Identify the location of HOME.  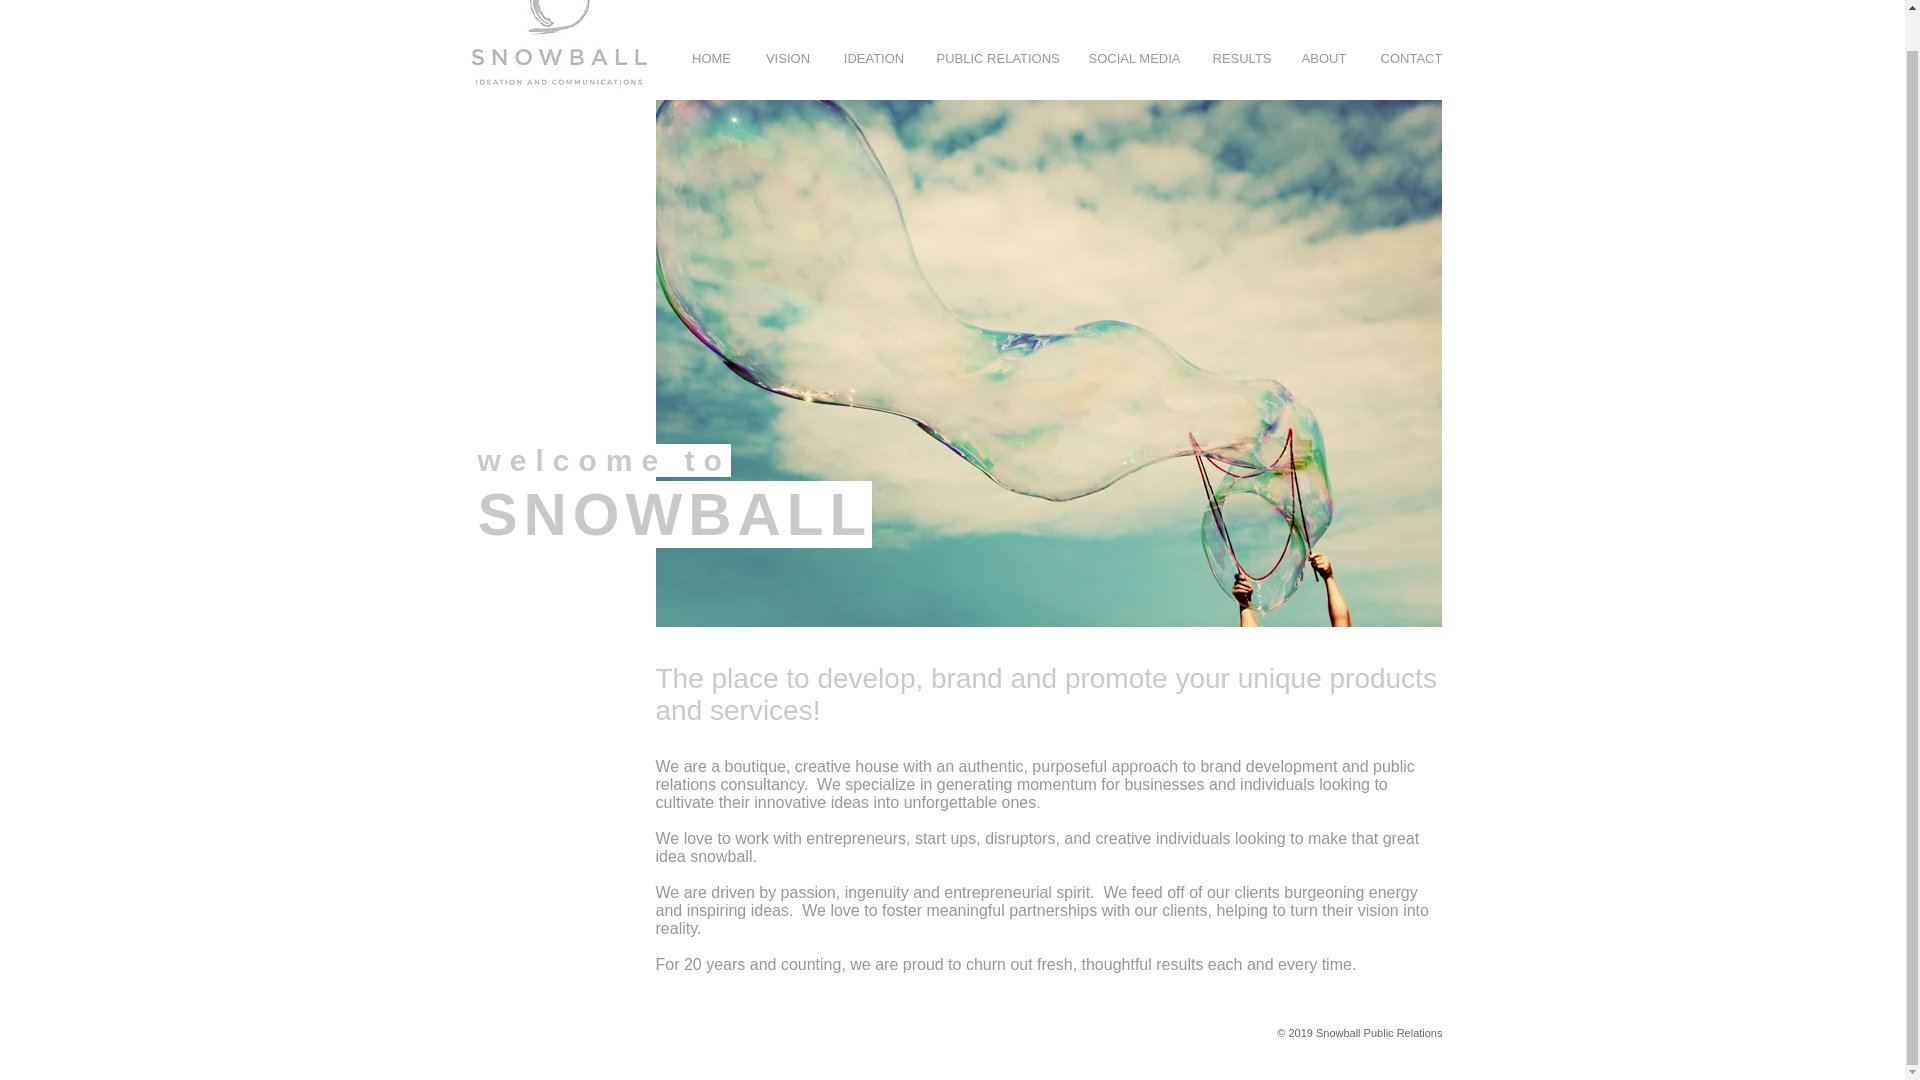
(712, 58).